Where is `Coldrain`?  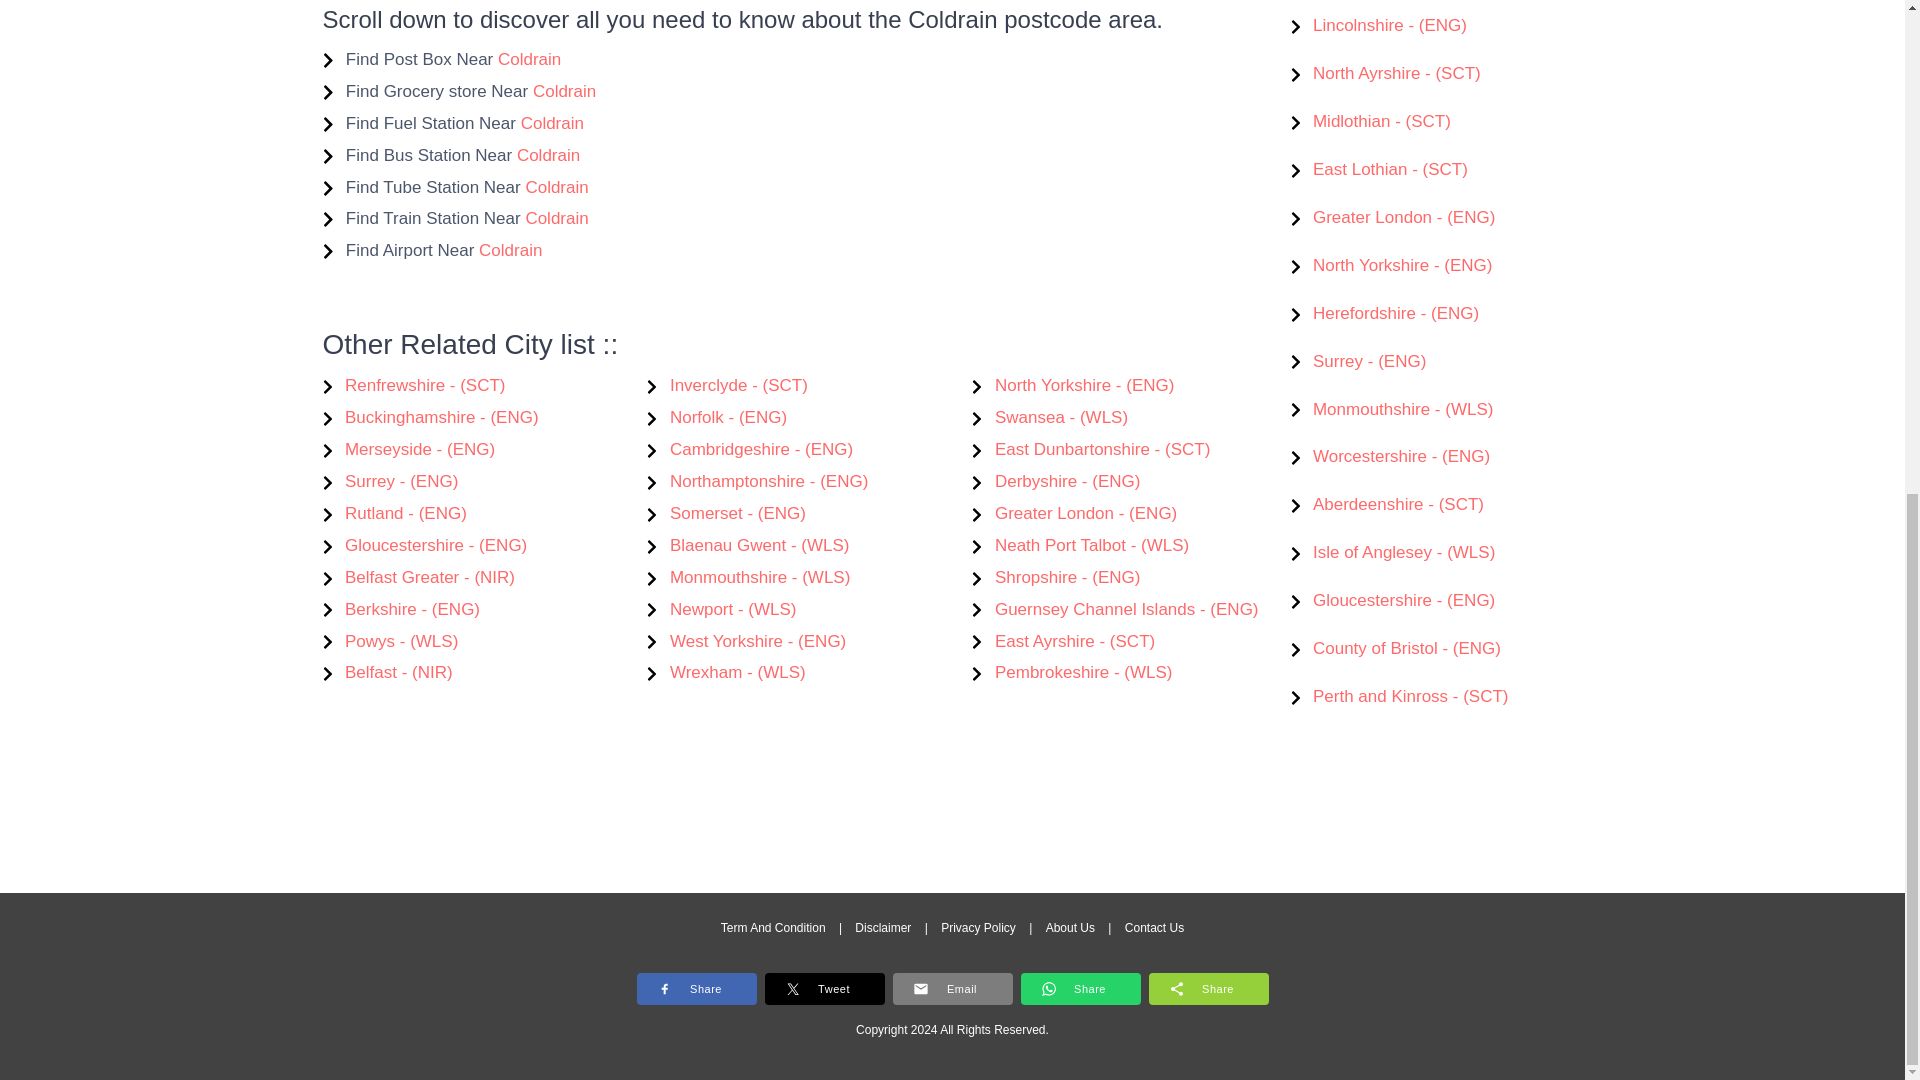 Coldrain is located at coordinates (564, 92).